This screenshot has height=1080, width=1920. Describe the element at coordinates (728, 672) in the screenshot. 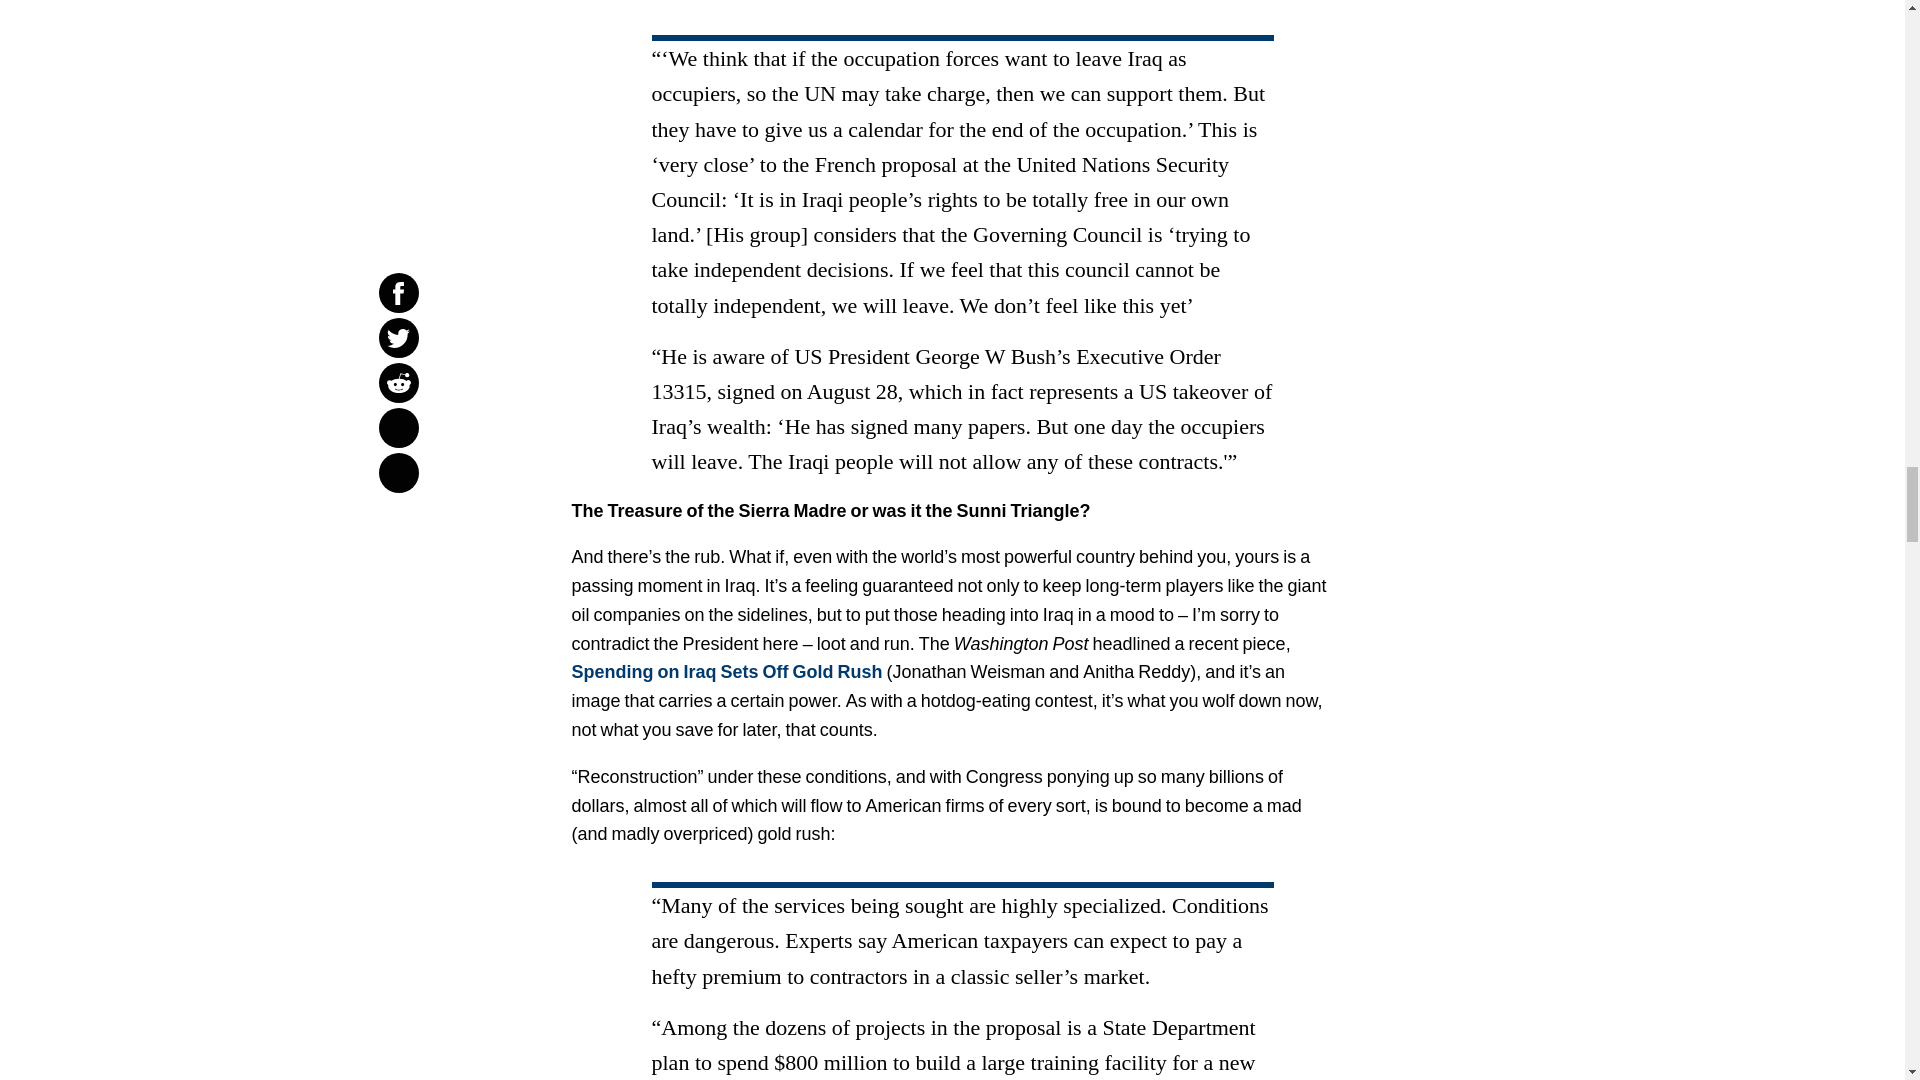

I see `Spending on Iraq Sets Off Gold Rush` at that location.